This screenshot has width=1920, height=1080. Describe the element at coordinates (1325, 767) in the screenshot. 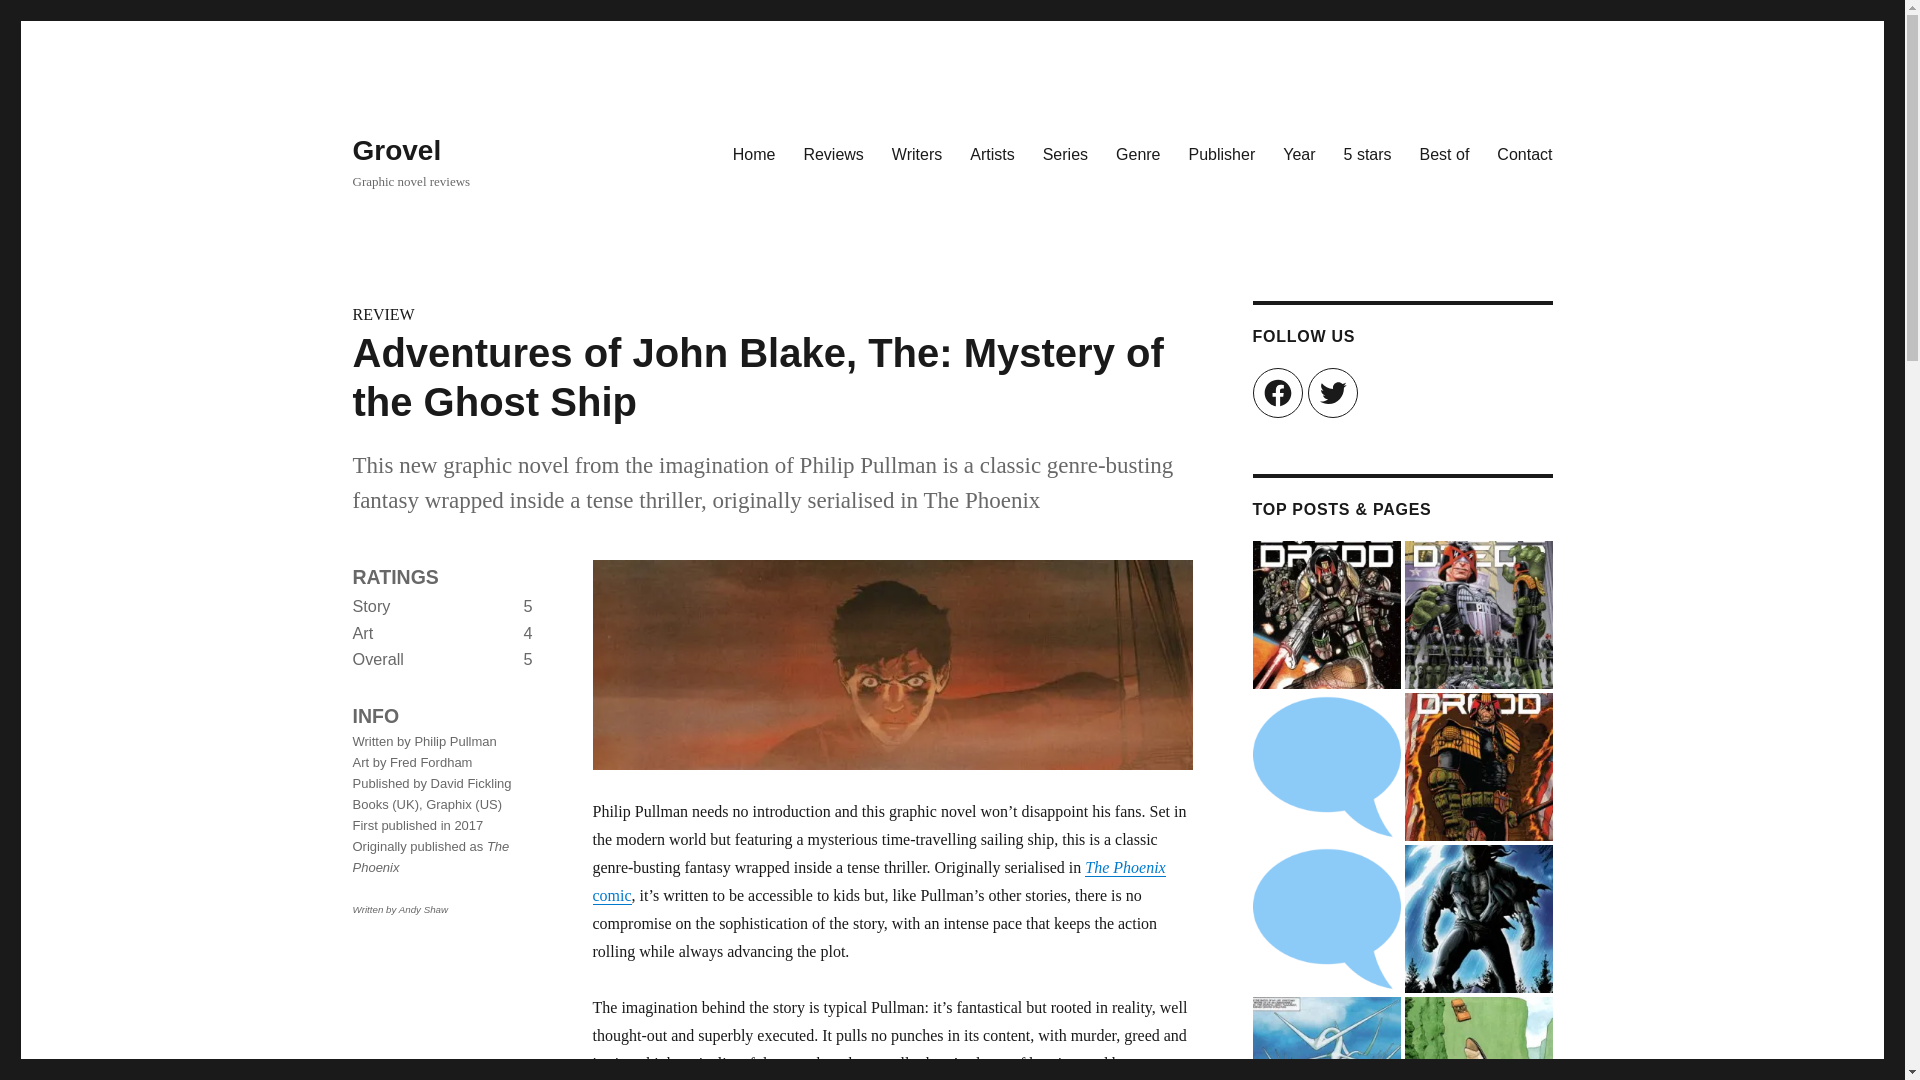

I see `Ghost in the Shell 1` at that location.